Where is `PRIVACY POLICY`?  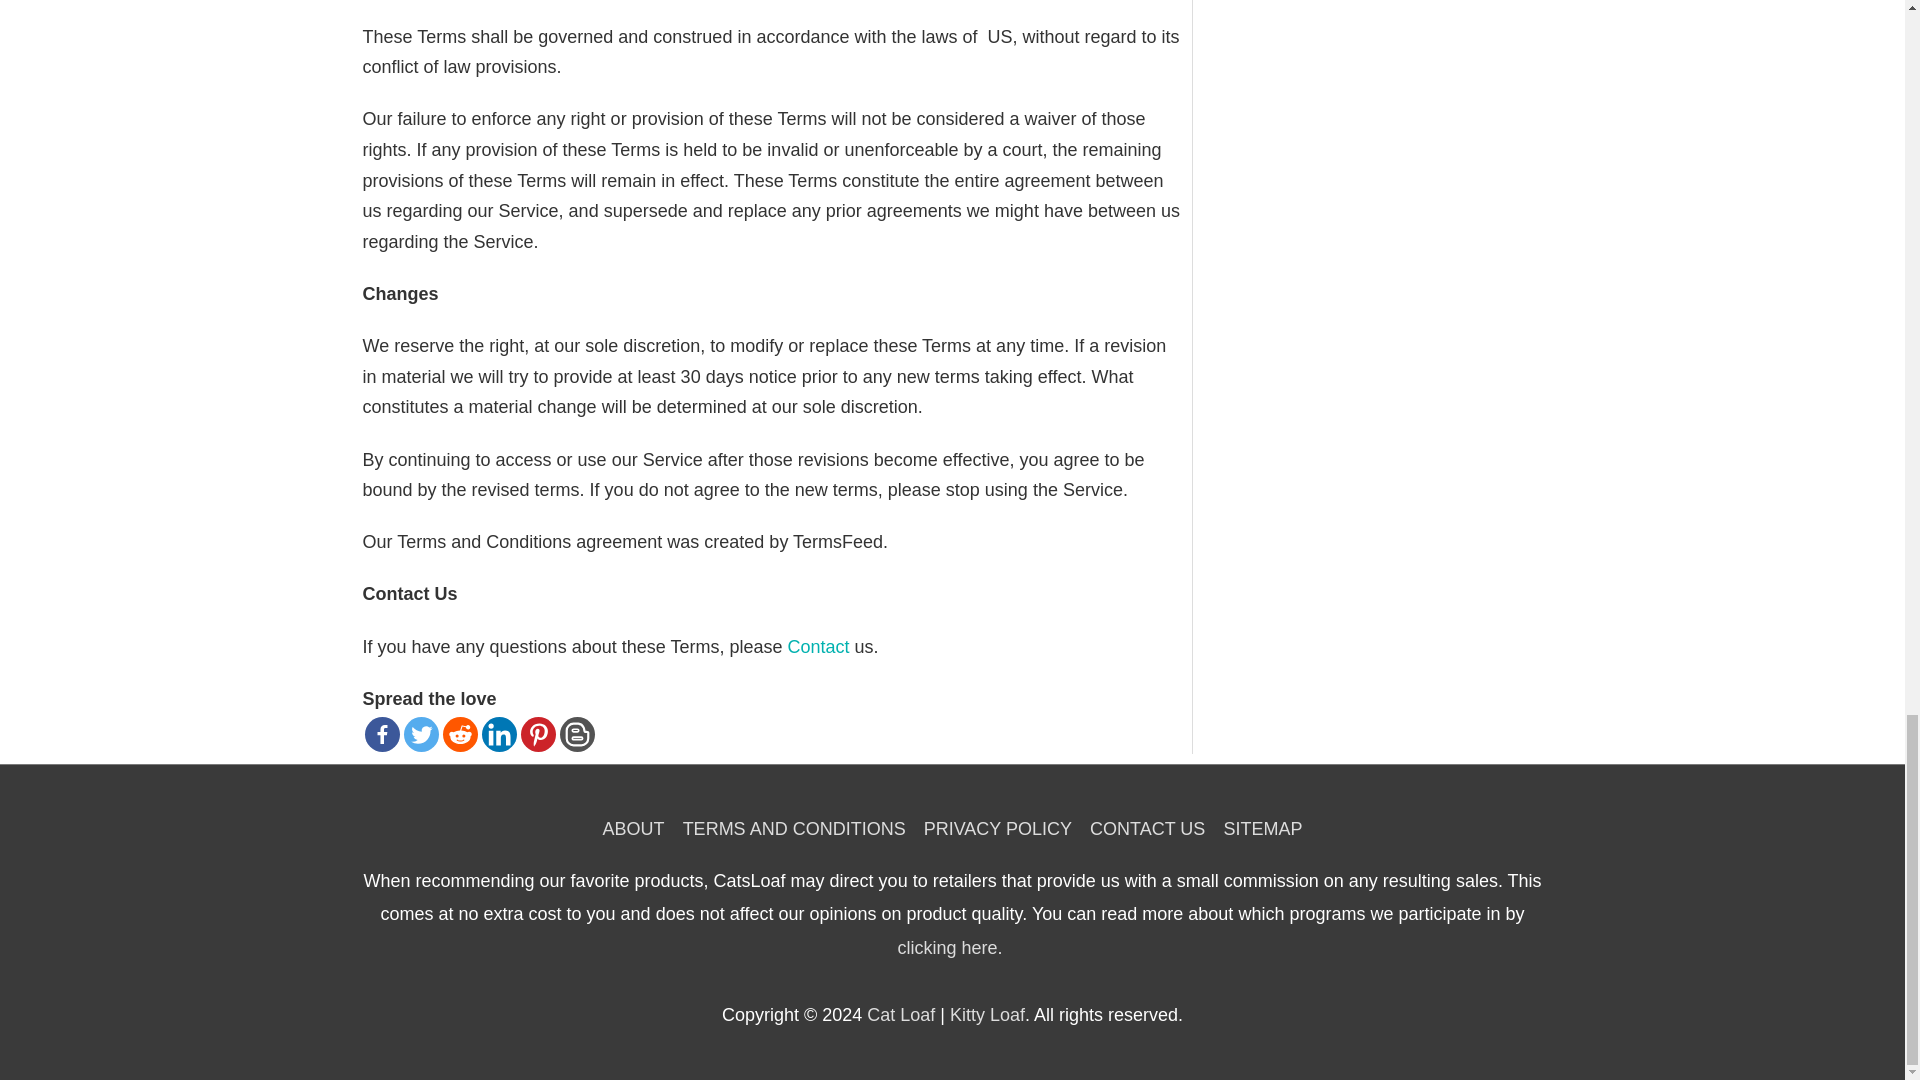 PRIVACY POLICY is located at coordinates (998, 828).